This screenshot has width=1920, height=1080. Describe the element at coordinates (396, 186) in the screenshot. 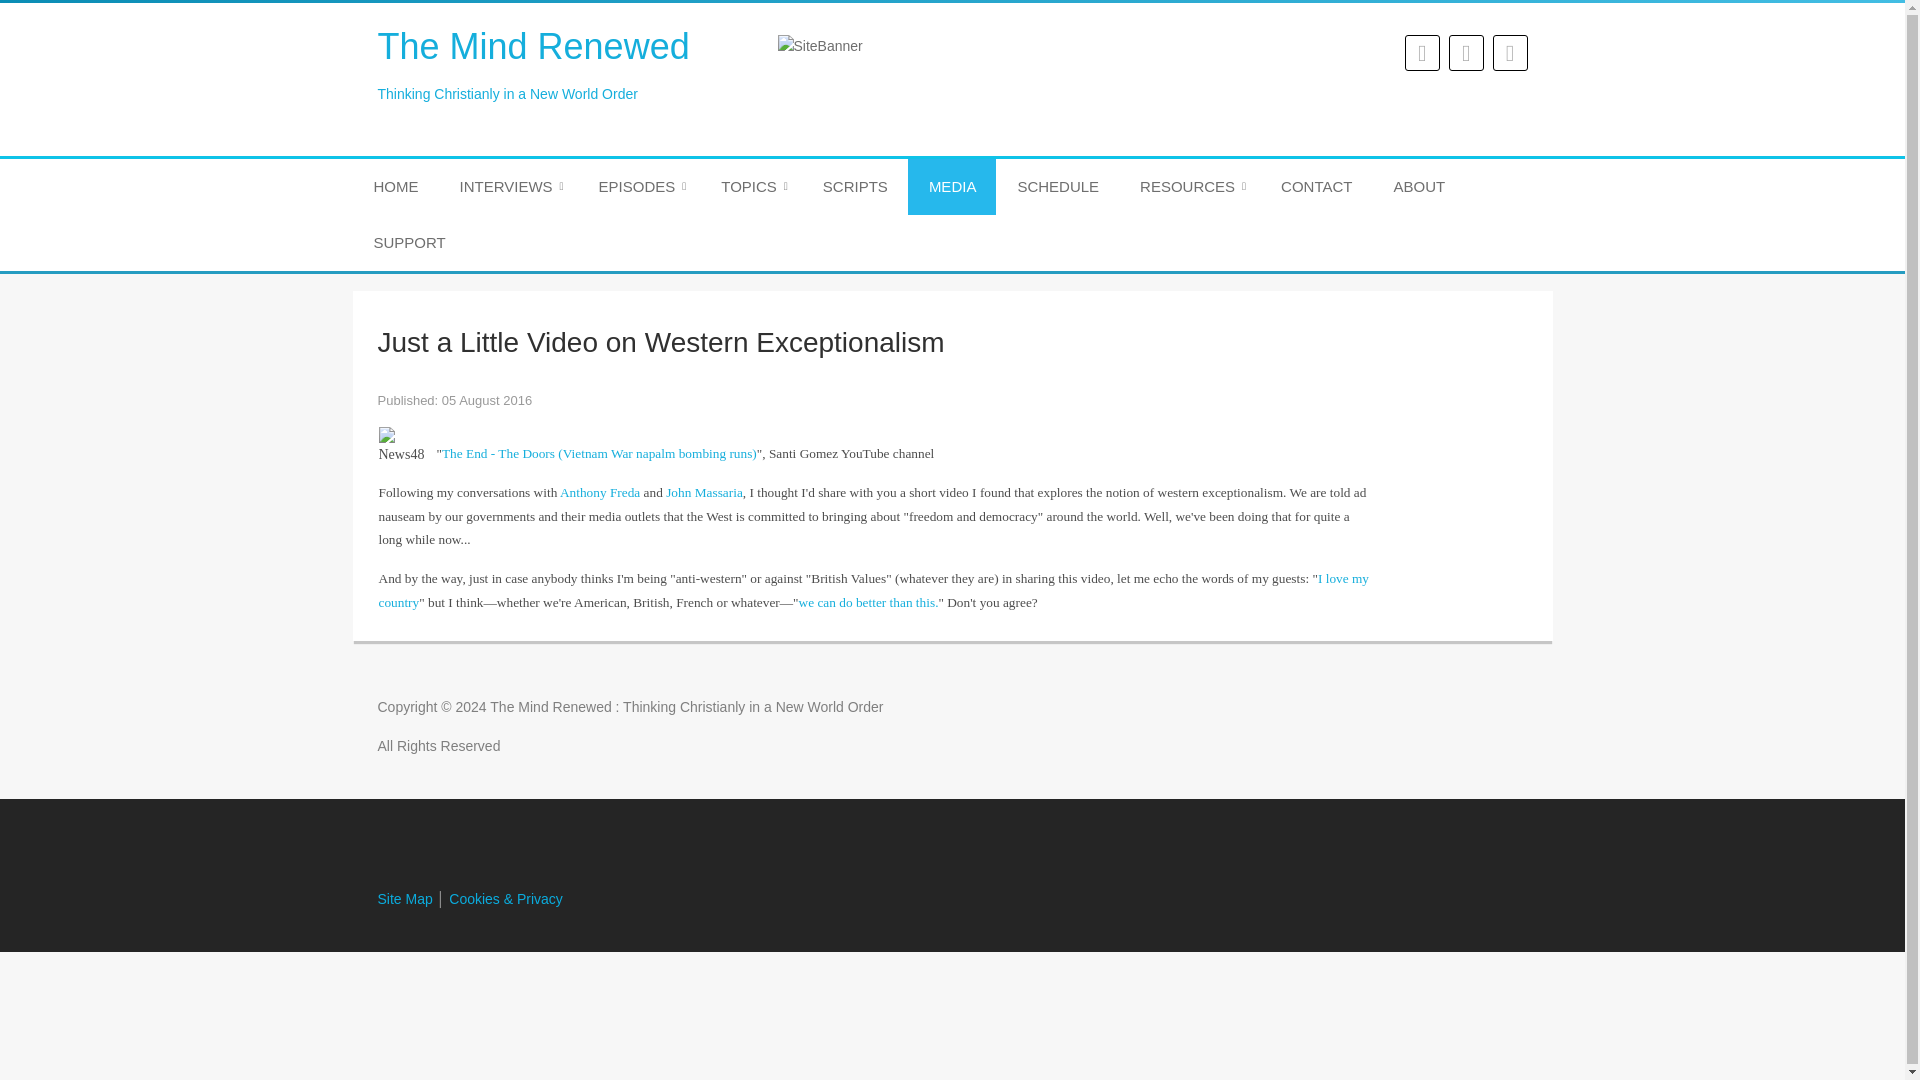

I see `HOME` at that location.